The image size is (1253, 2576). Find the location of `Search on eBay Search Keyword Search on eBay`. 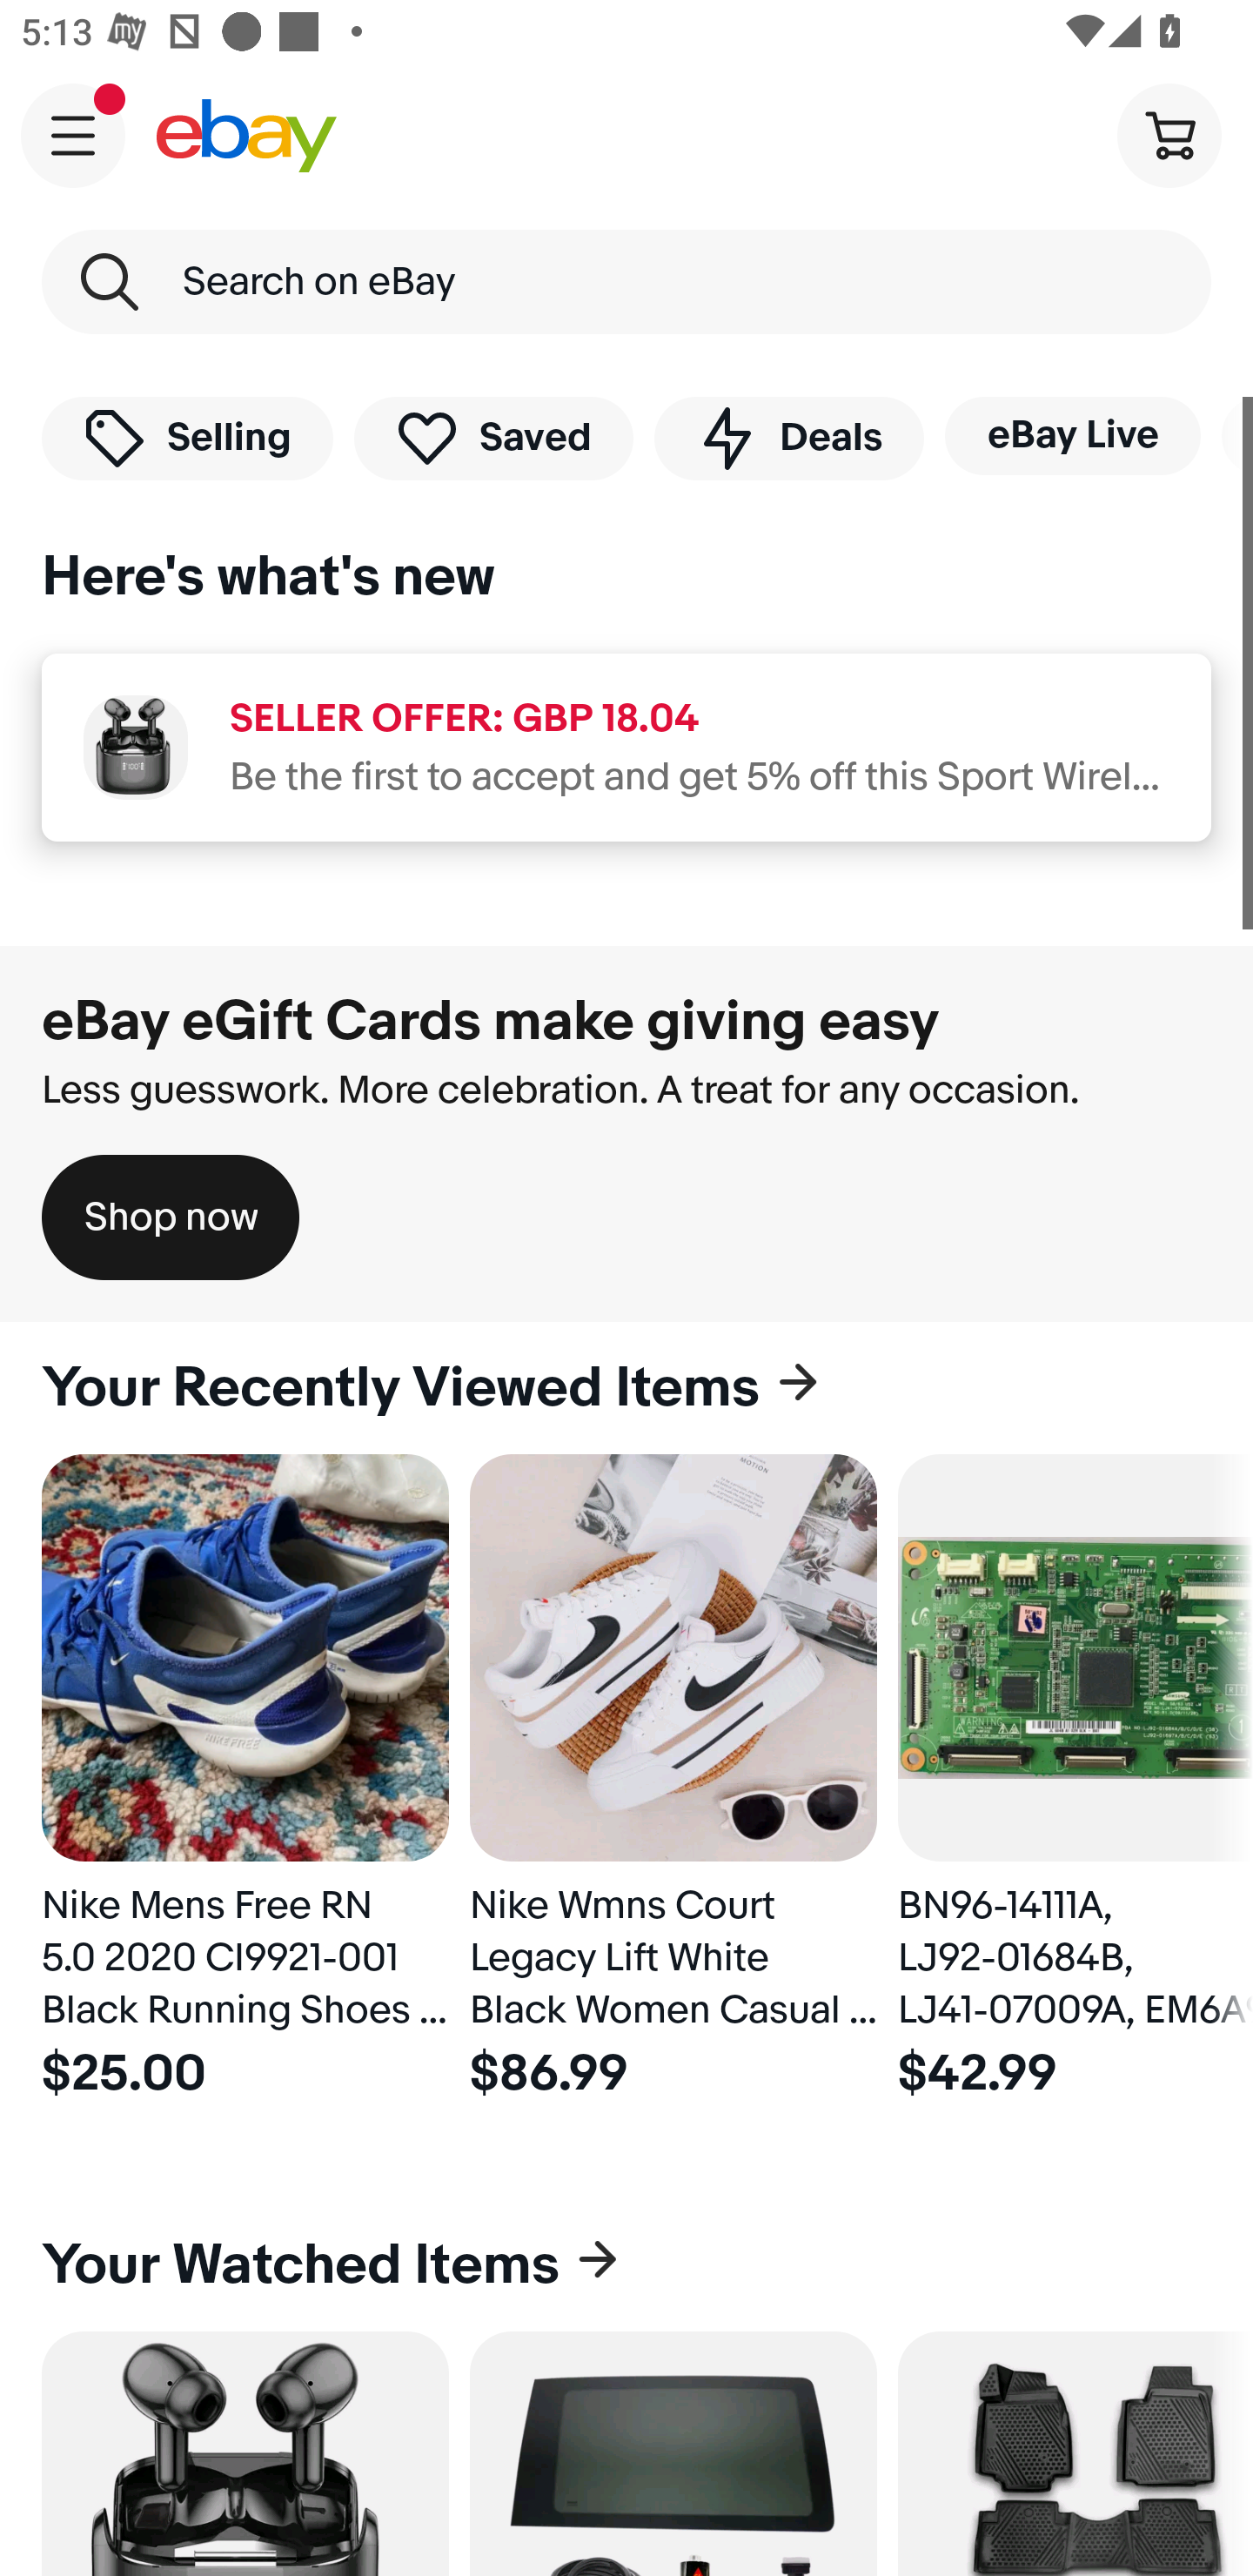

Search on eBay Search Keyword Search on eBay is located at coordinates (626, 282).